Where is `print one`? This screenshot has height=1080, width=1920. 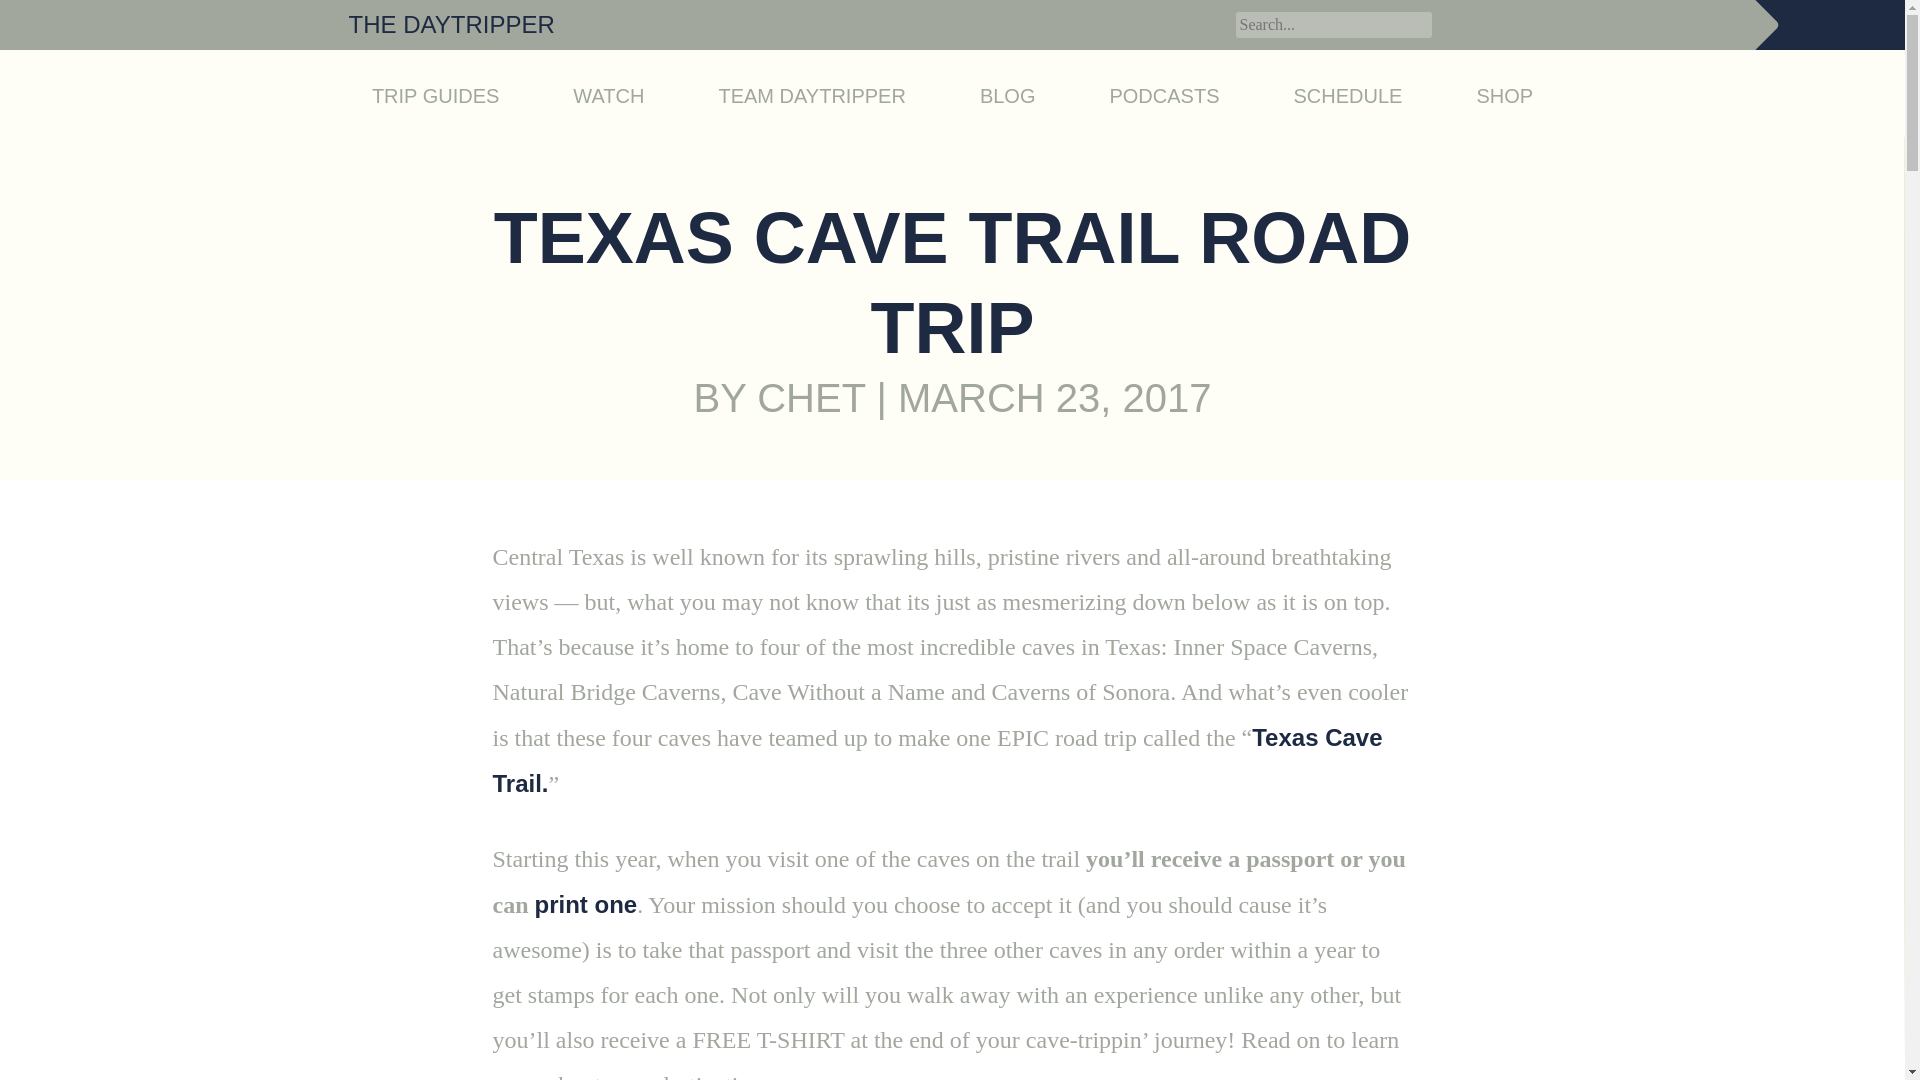
print one is located at coordinates (585, 904).